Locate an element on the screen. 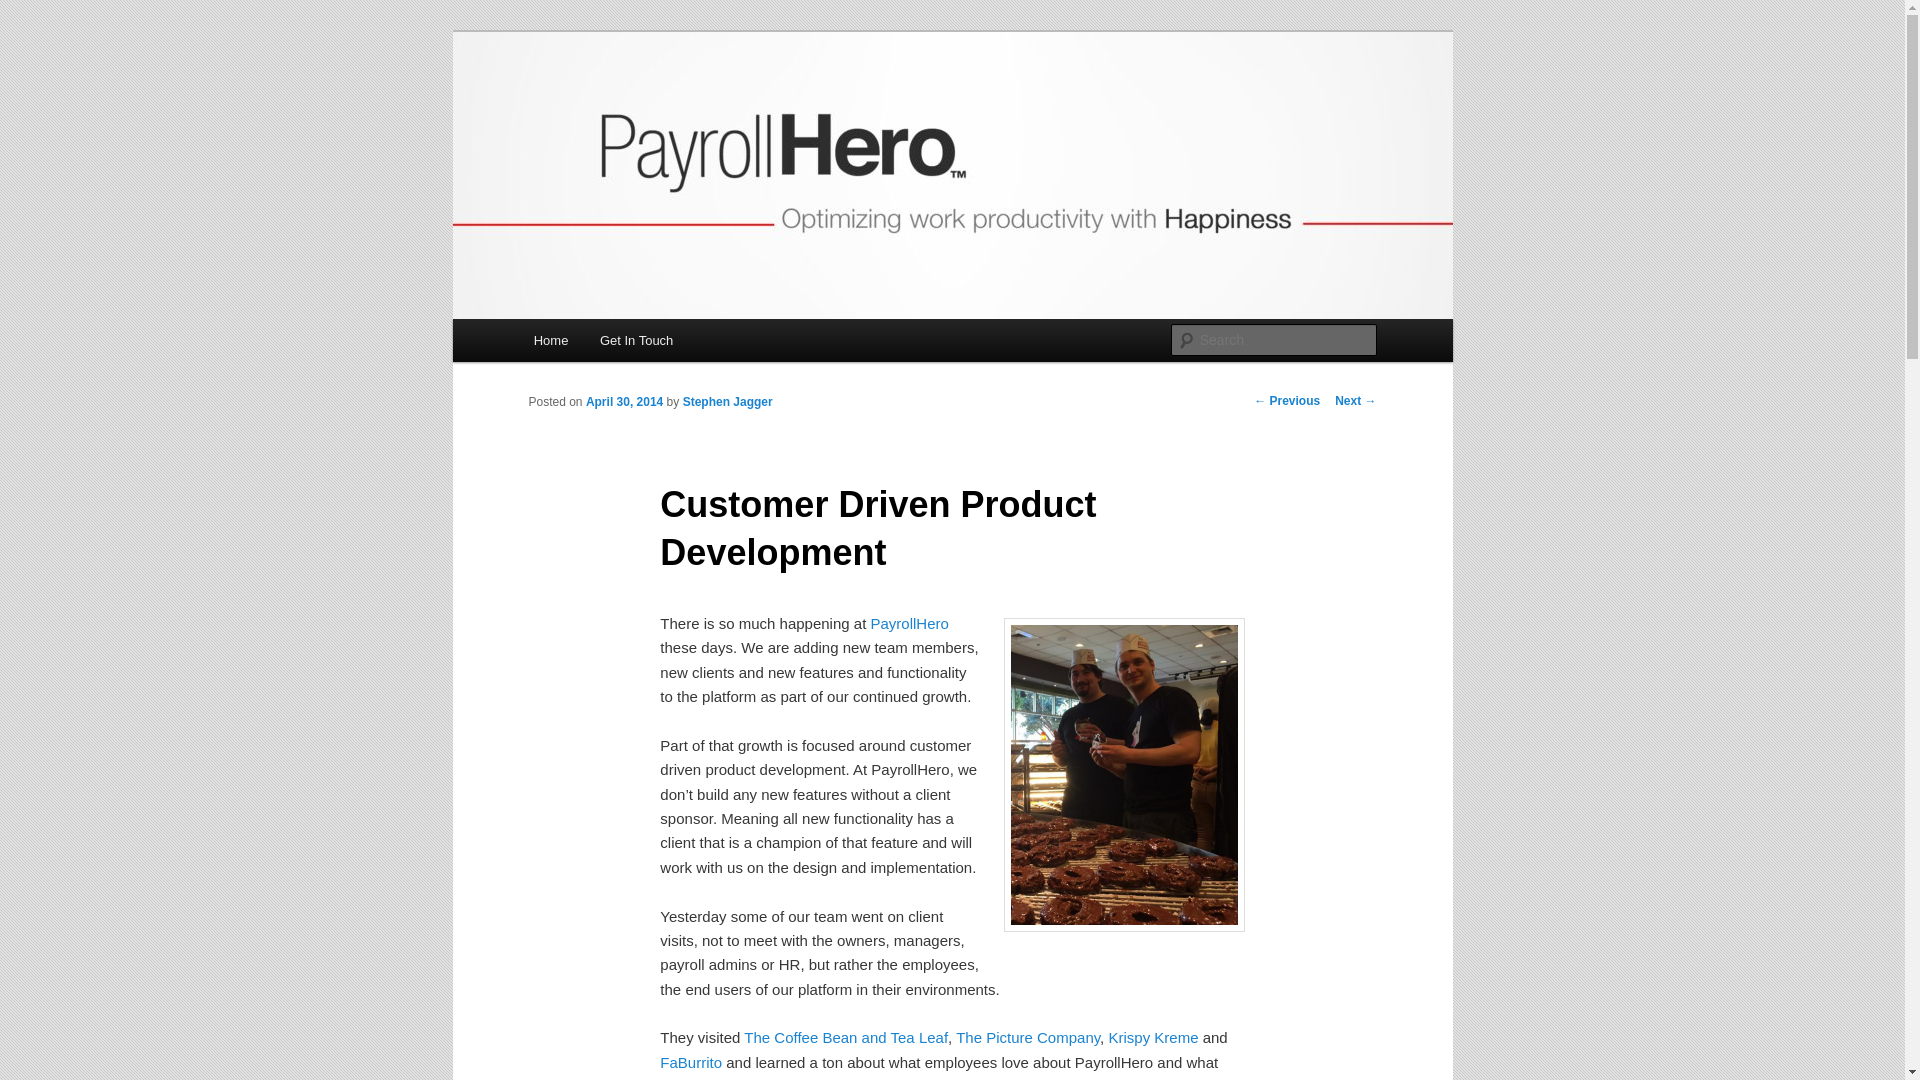 The height and width of the screenshot is (1080, 1920). FaBurrito is located at coordinates (690, 1062).